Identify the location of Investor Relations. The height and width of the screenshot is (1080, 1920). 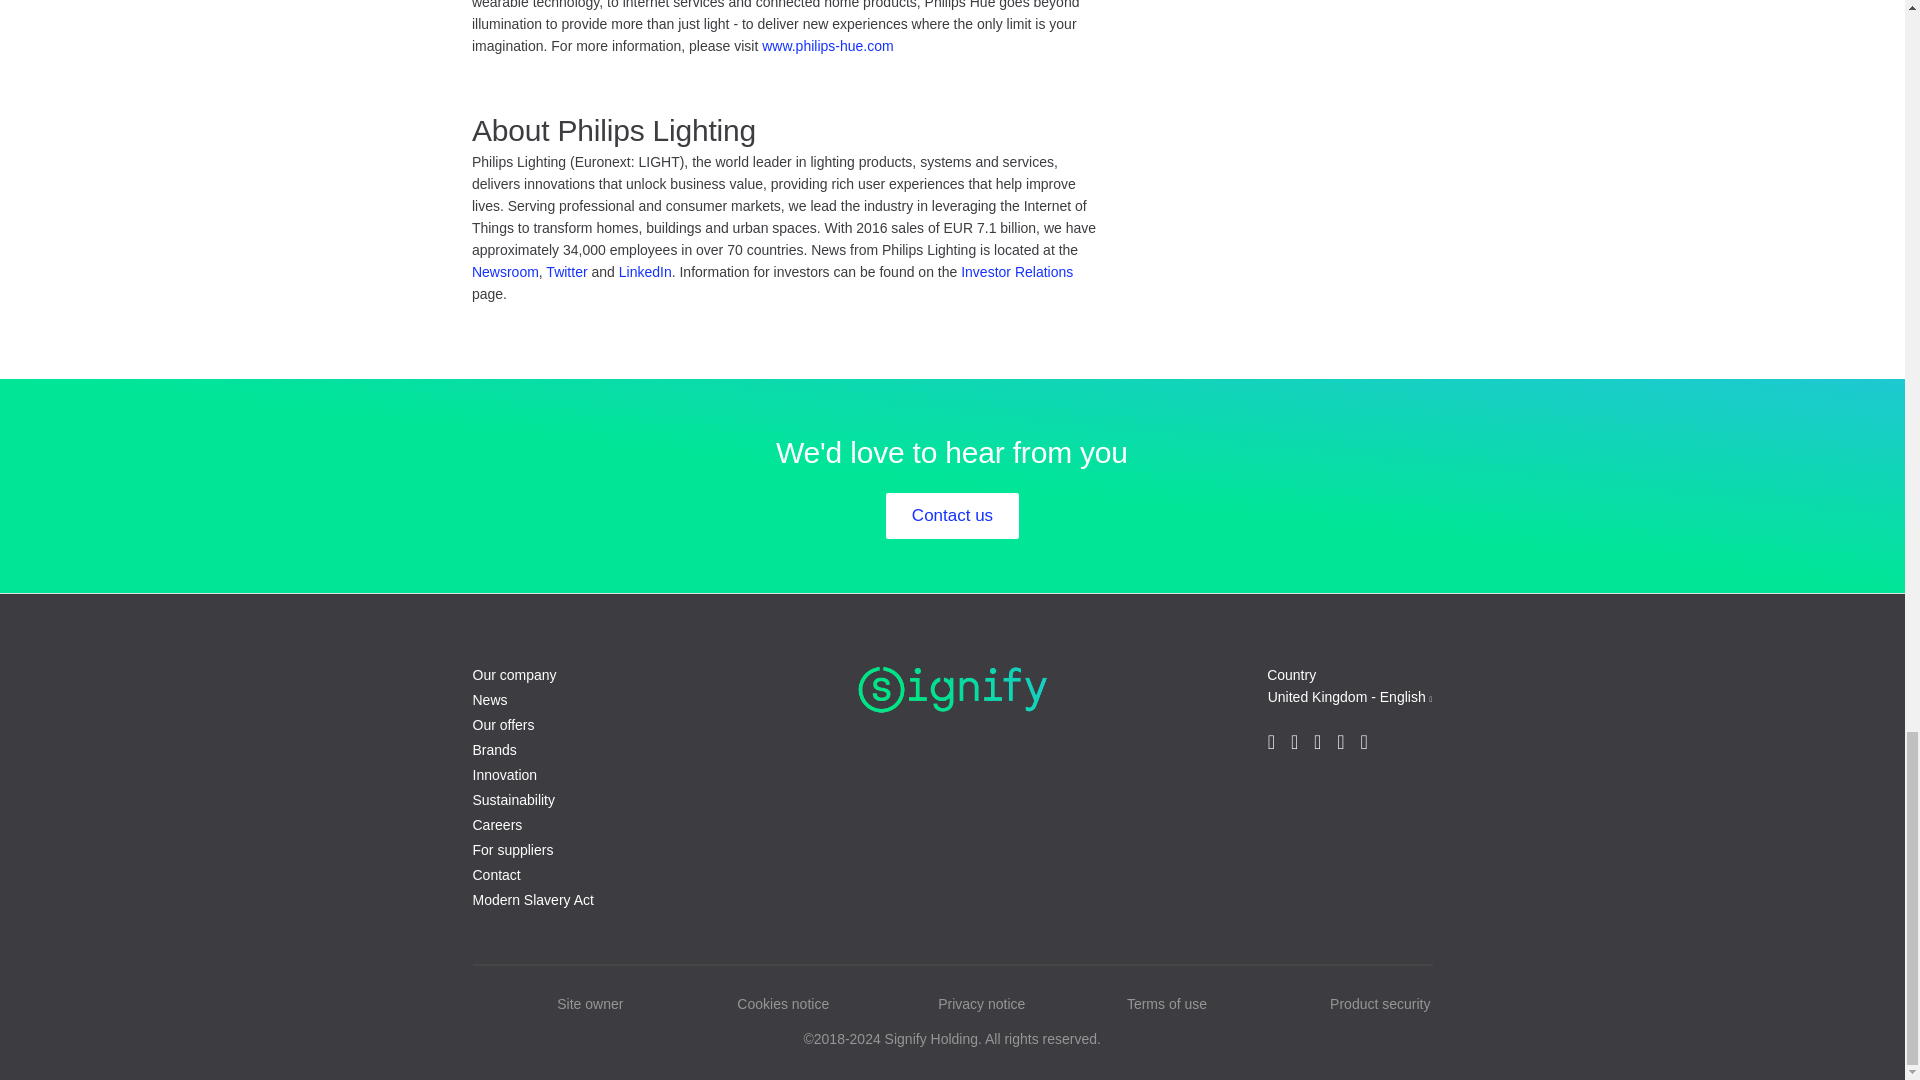
(1017, 271).